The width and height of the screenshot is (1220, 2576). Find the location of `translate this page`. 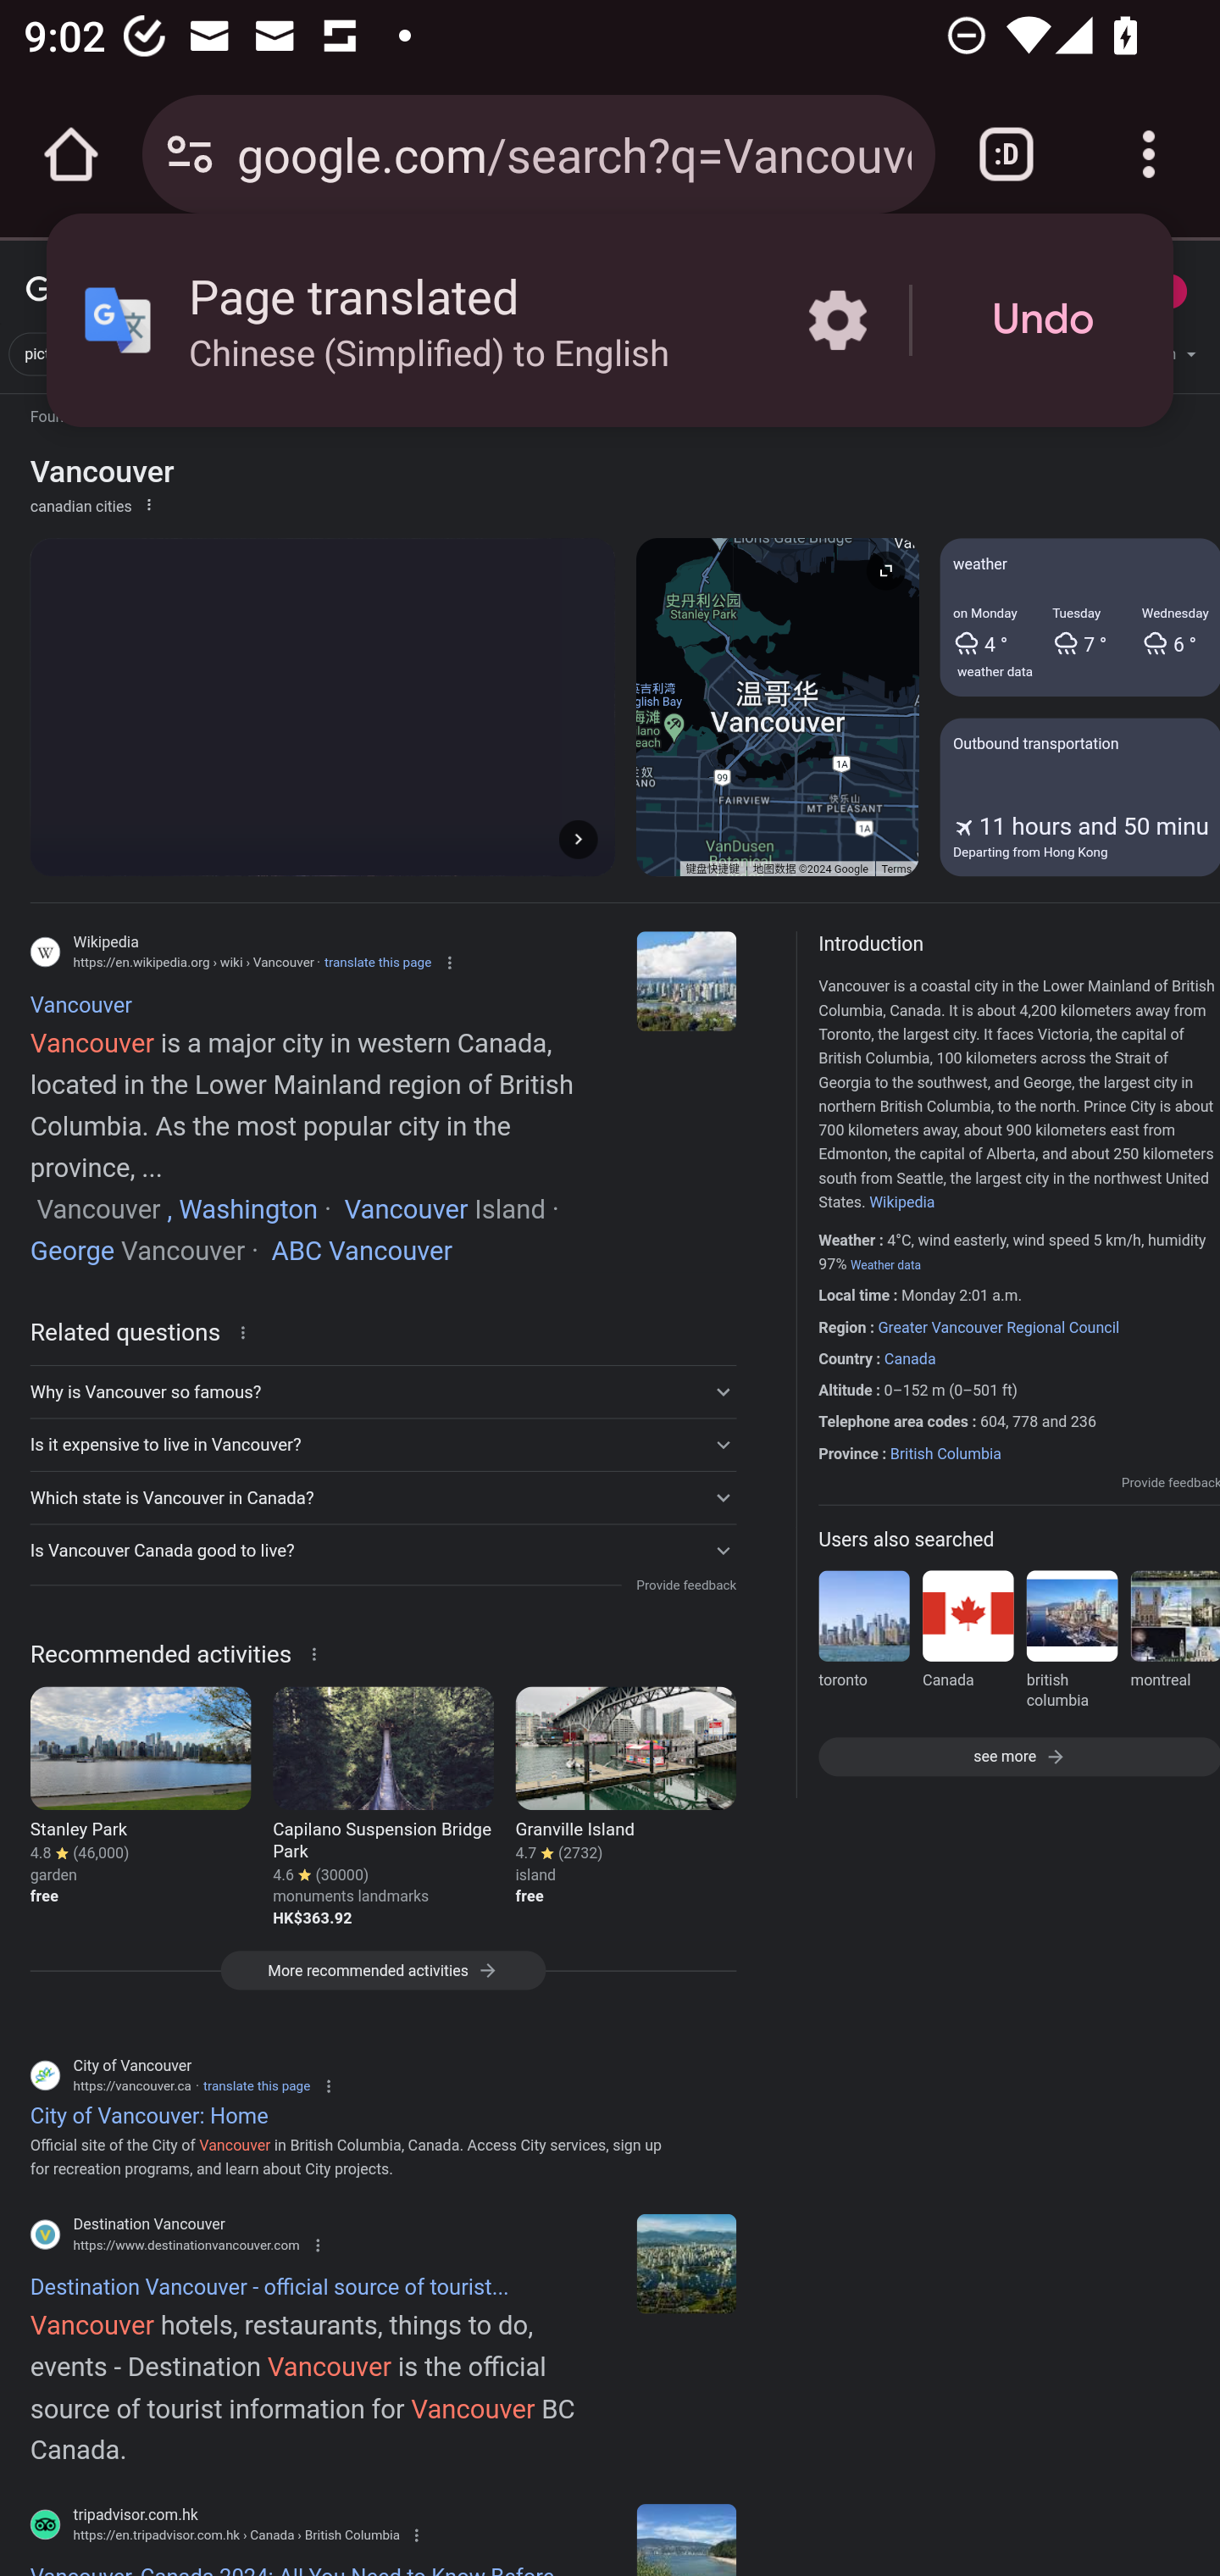

translate this page is located at coordinates (256, 2086).